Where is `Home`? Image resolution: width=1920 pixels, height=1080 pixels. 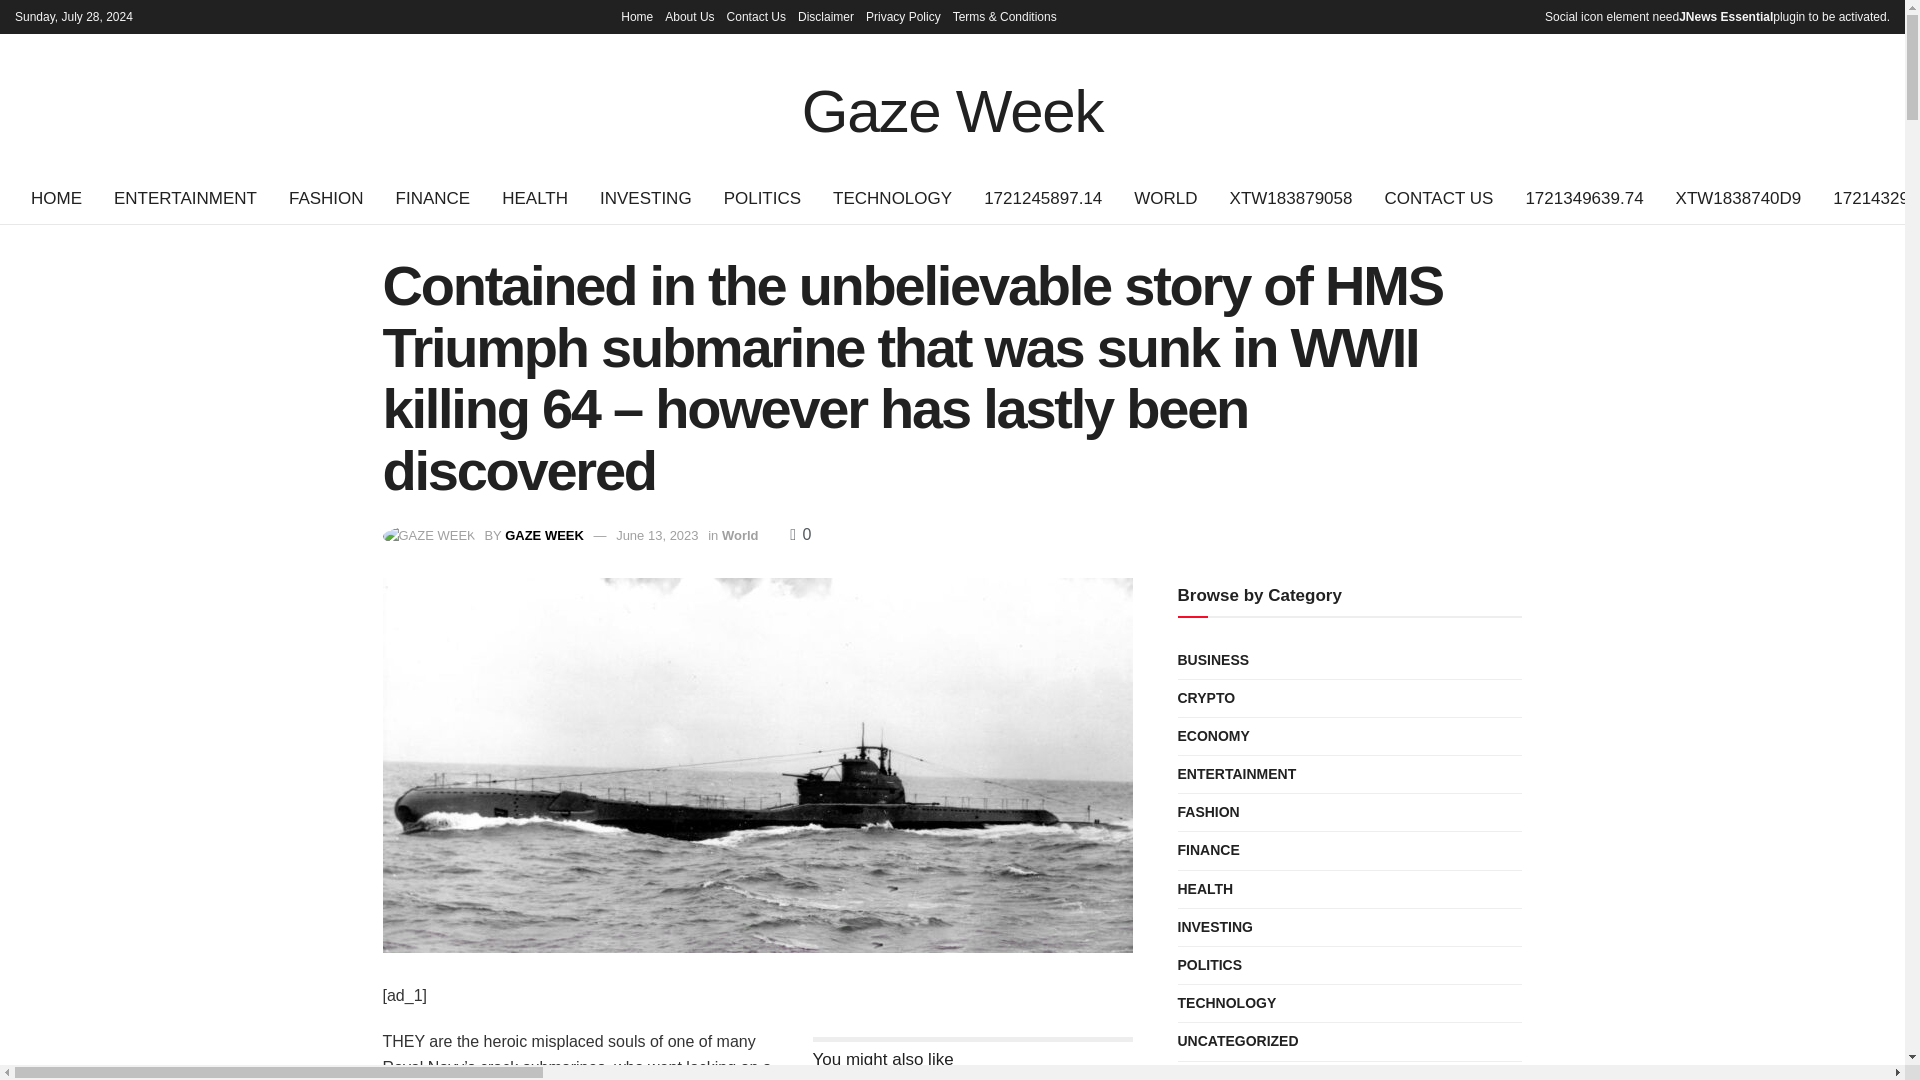
Home is located at coordinates (636, 16).